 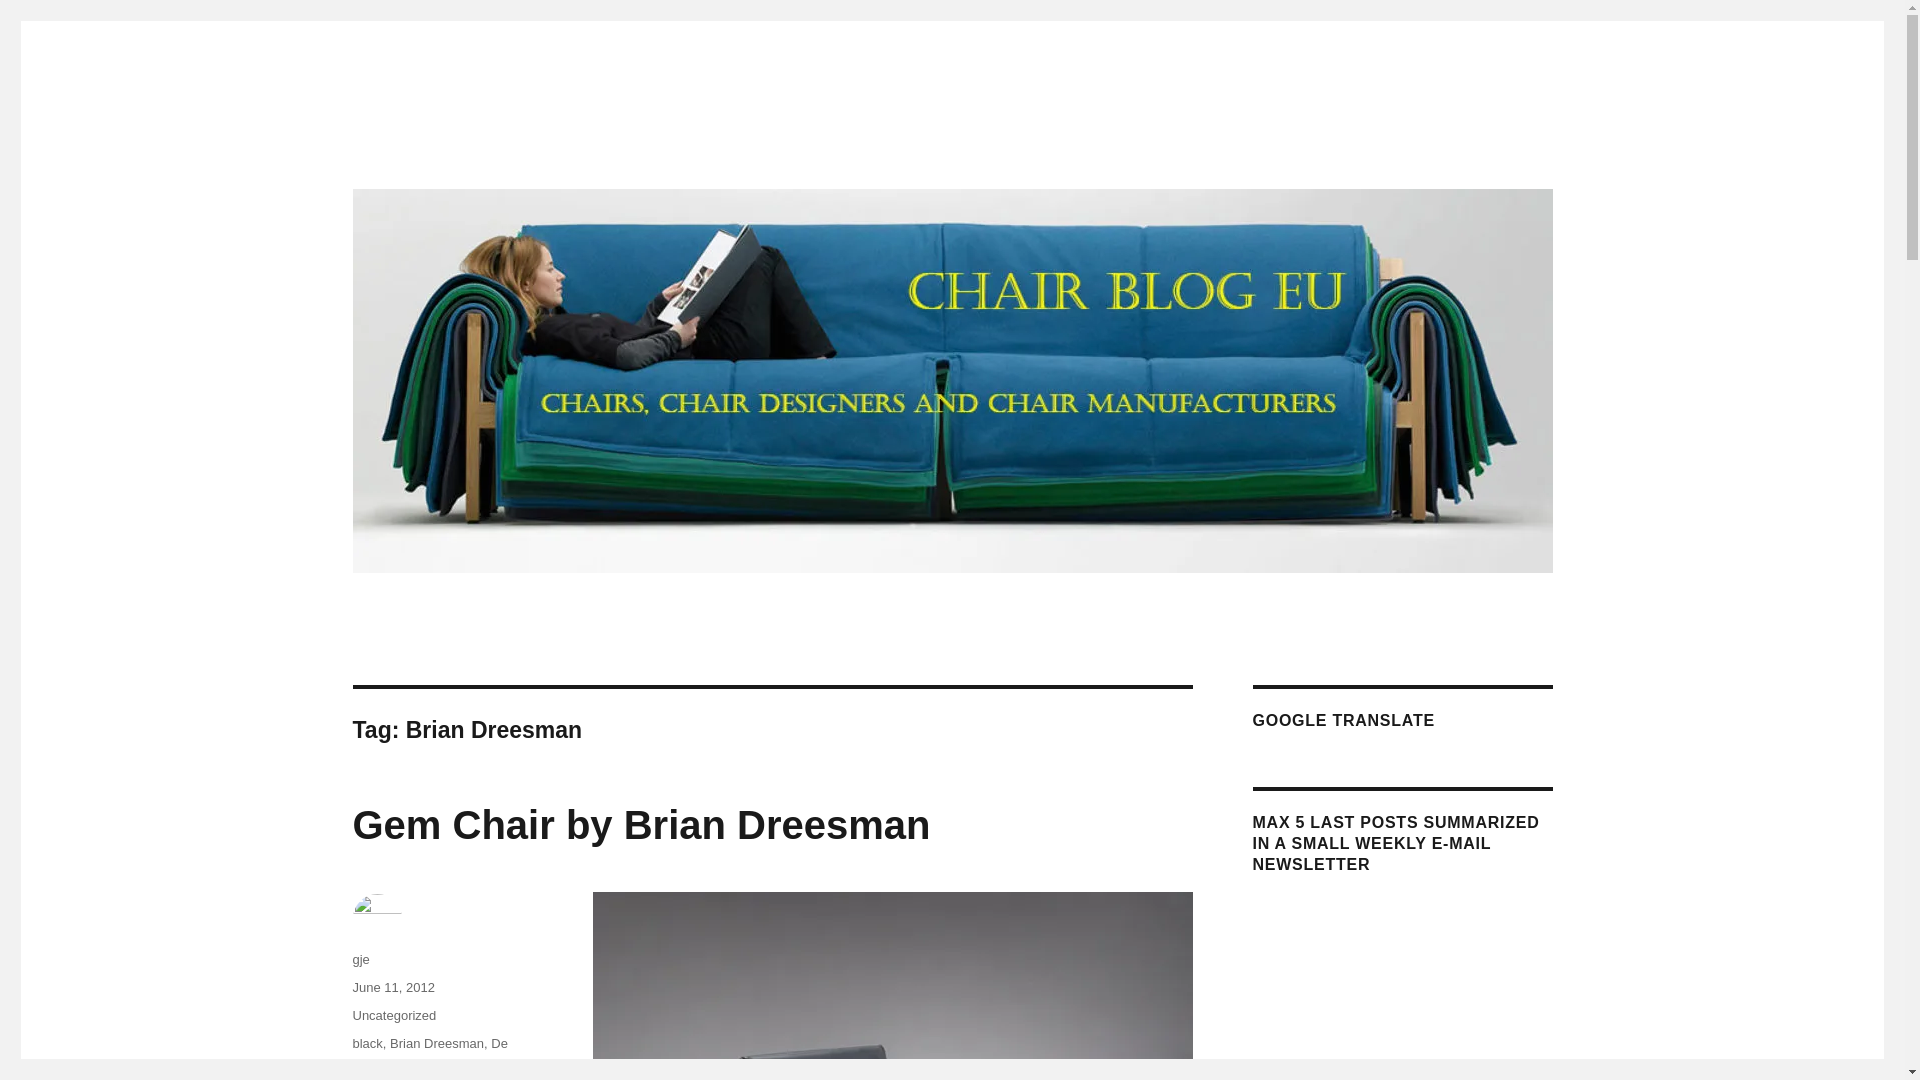 I want to click on De Stijl, so click(x=428, y=1054).